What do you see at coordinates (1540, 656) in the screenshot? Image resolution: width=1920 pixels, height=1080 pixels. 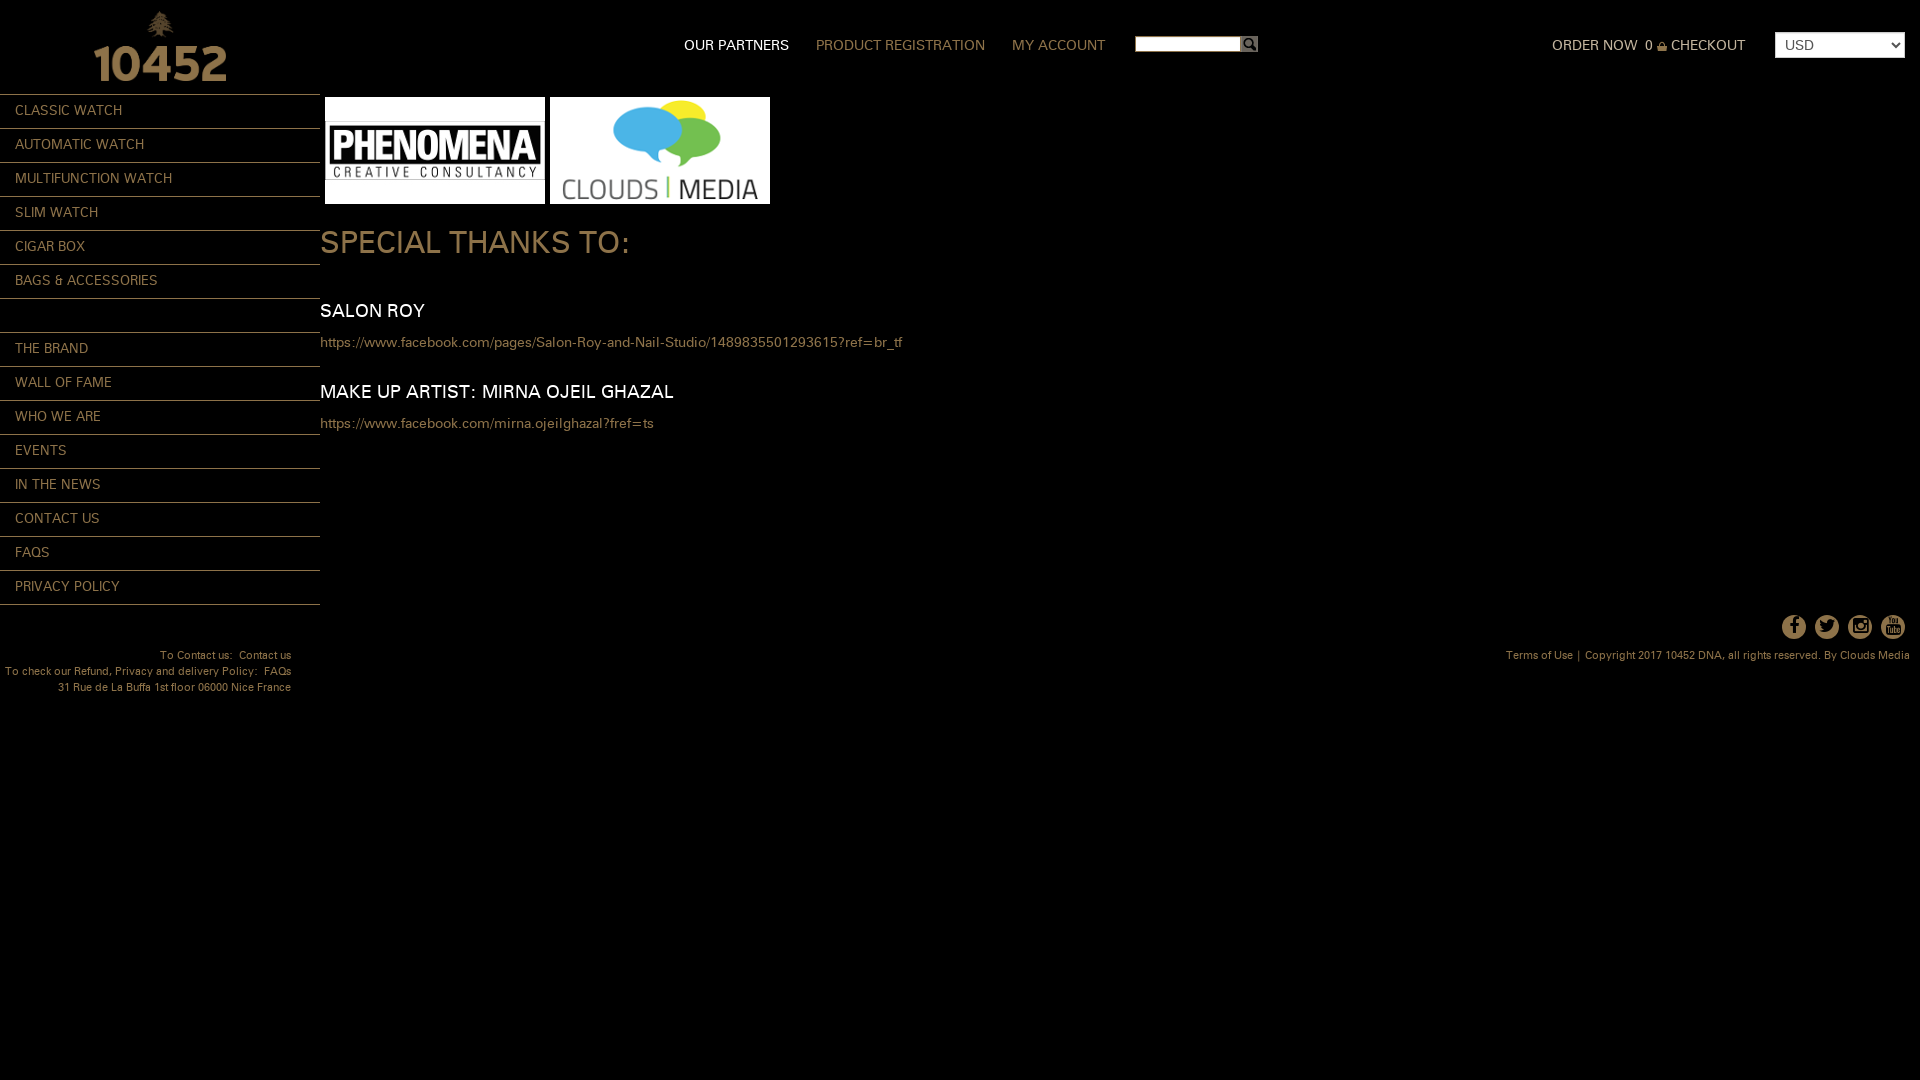 I see `Terms of Use` at bounding box center [1540, 656].